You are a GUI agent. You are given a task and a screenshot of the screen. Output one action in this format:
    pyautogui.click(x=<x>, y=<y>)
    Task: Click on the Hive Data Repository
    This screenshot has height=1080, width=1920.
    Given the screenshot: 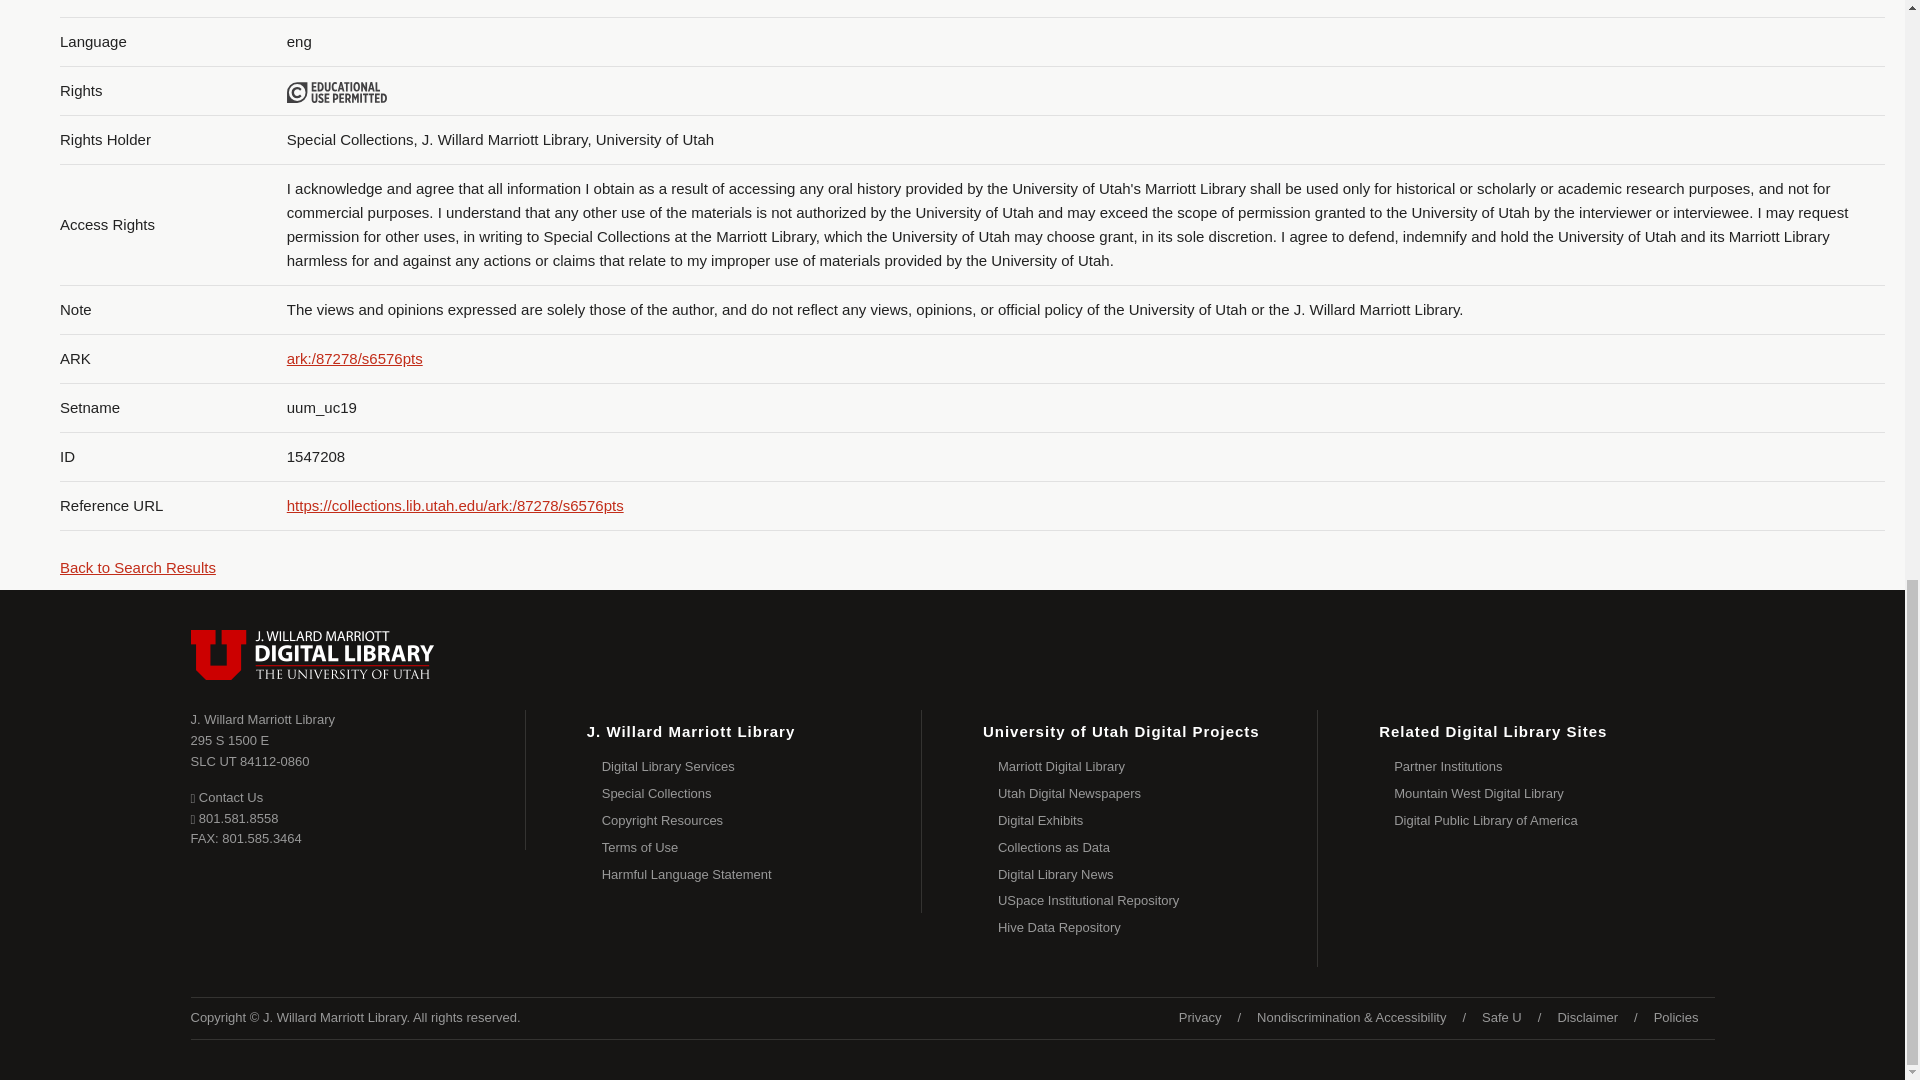 What is the action you would take?
    pyautogui.click(x=1158, y=928)
    